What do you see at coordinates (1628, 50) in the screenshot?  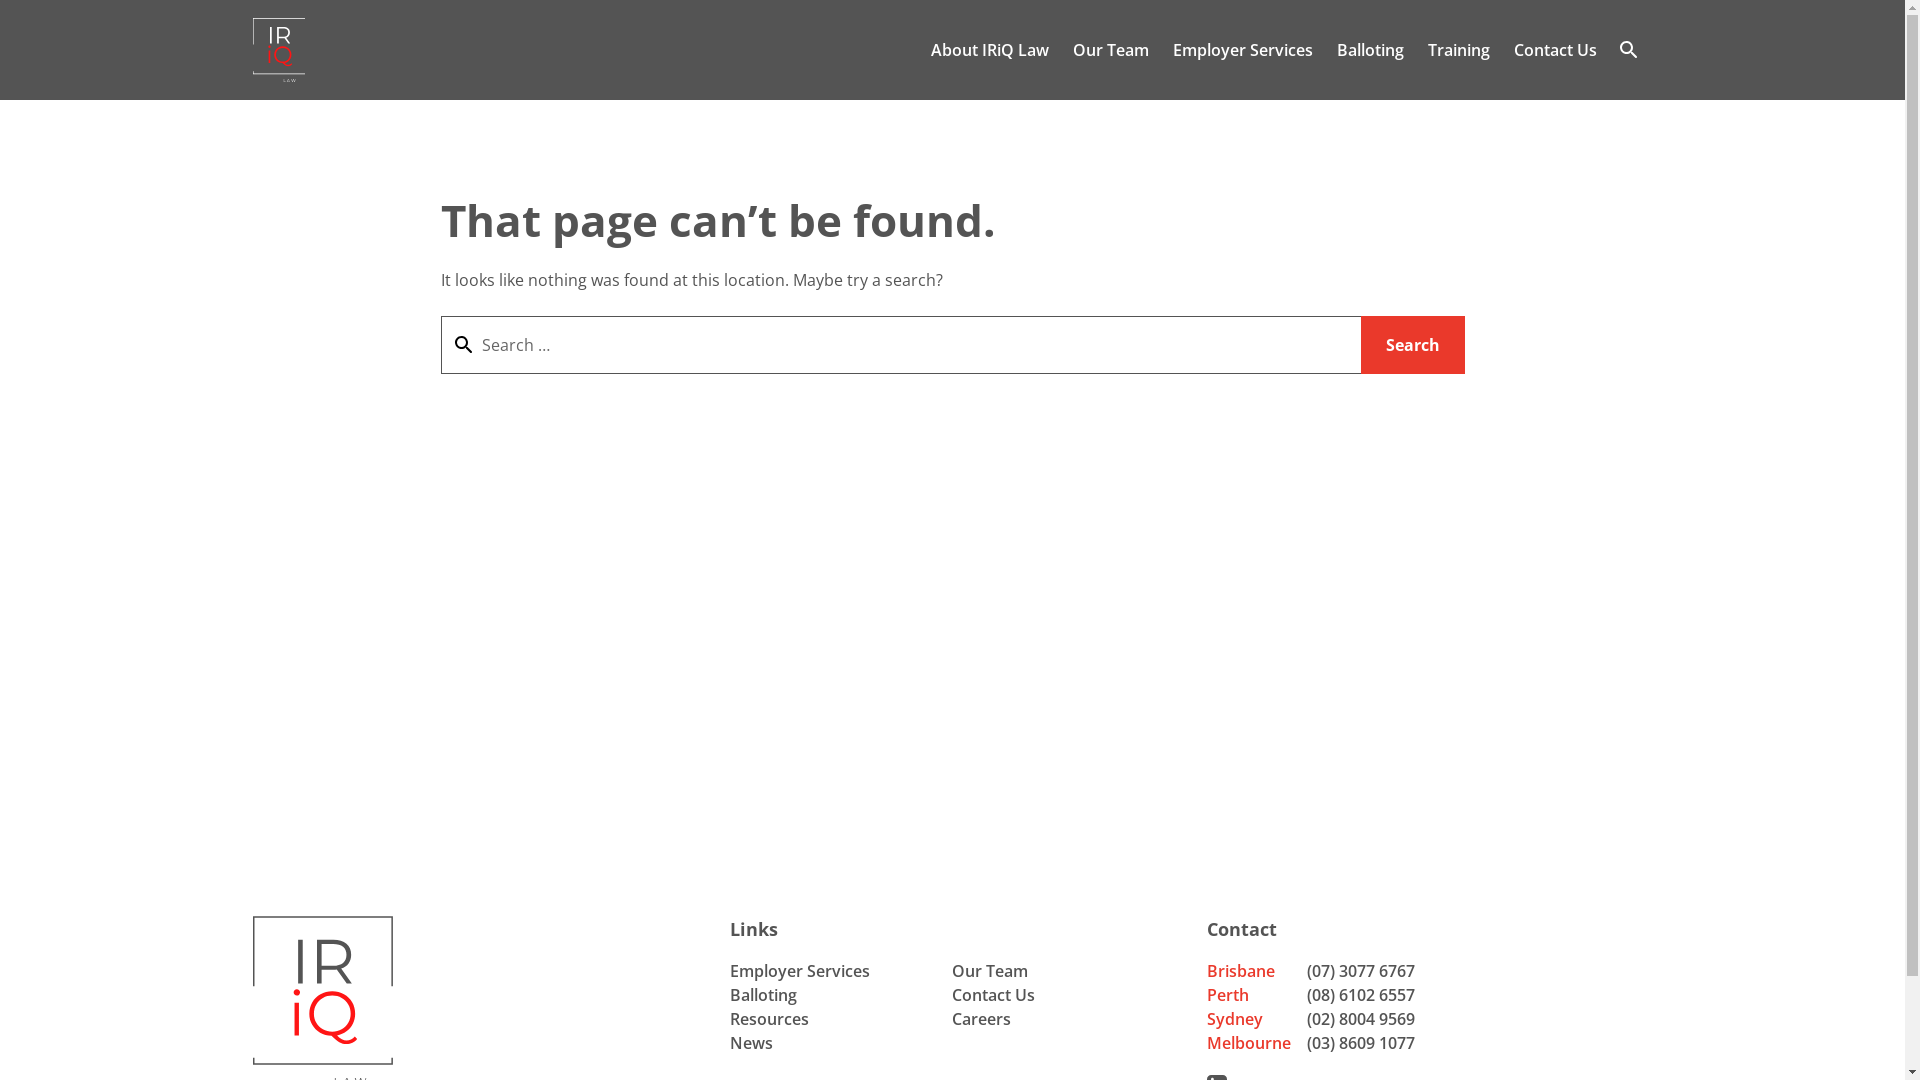 I see `Open search` at bounding box center [1628, 50].